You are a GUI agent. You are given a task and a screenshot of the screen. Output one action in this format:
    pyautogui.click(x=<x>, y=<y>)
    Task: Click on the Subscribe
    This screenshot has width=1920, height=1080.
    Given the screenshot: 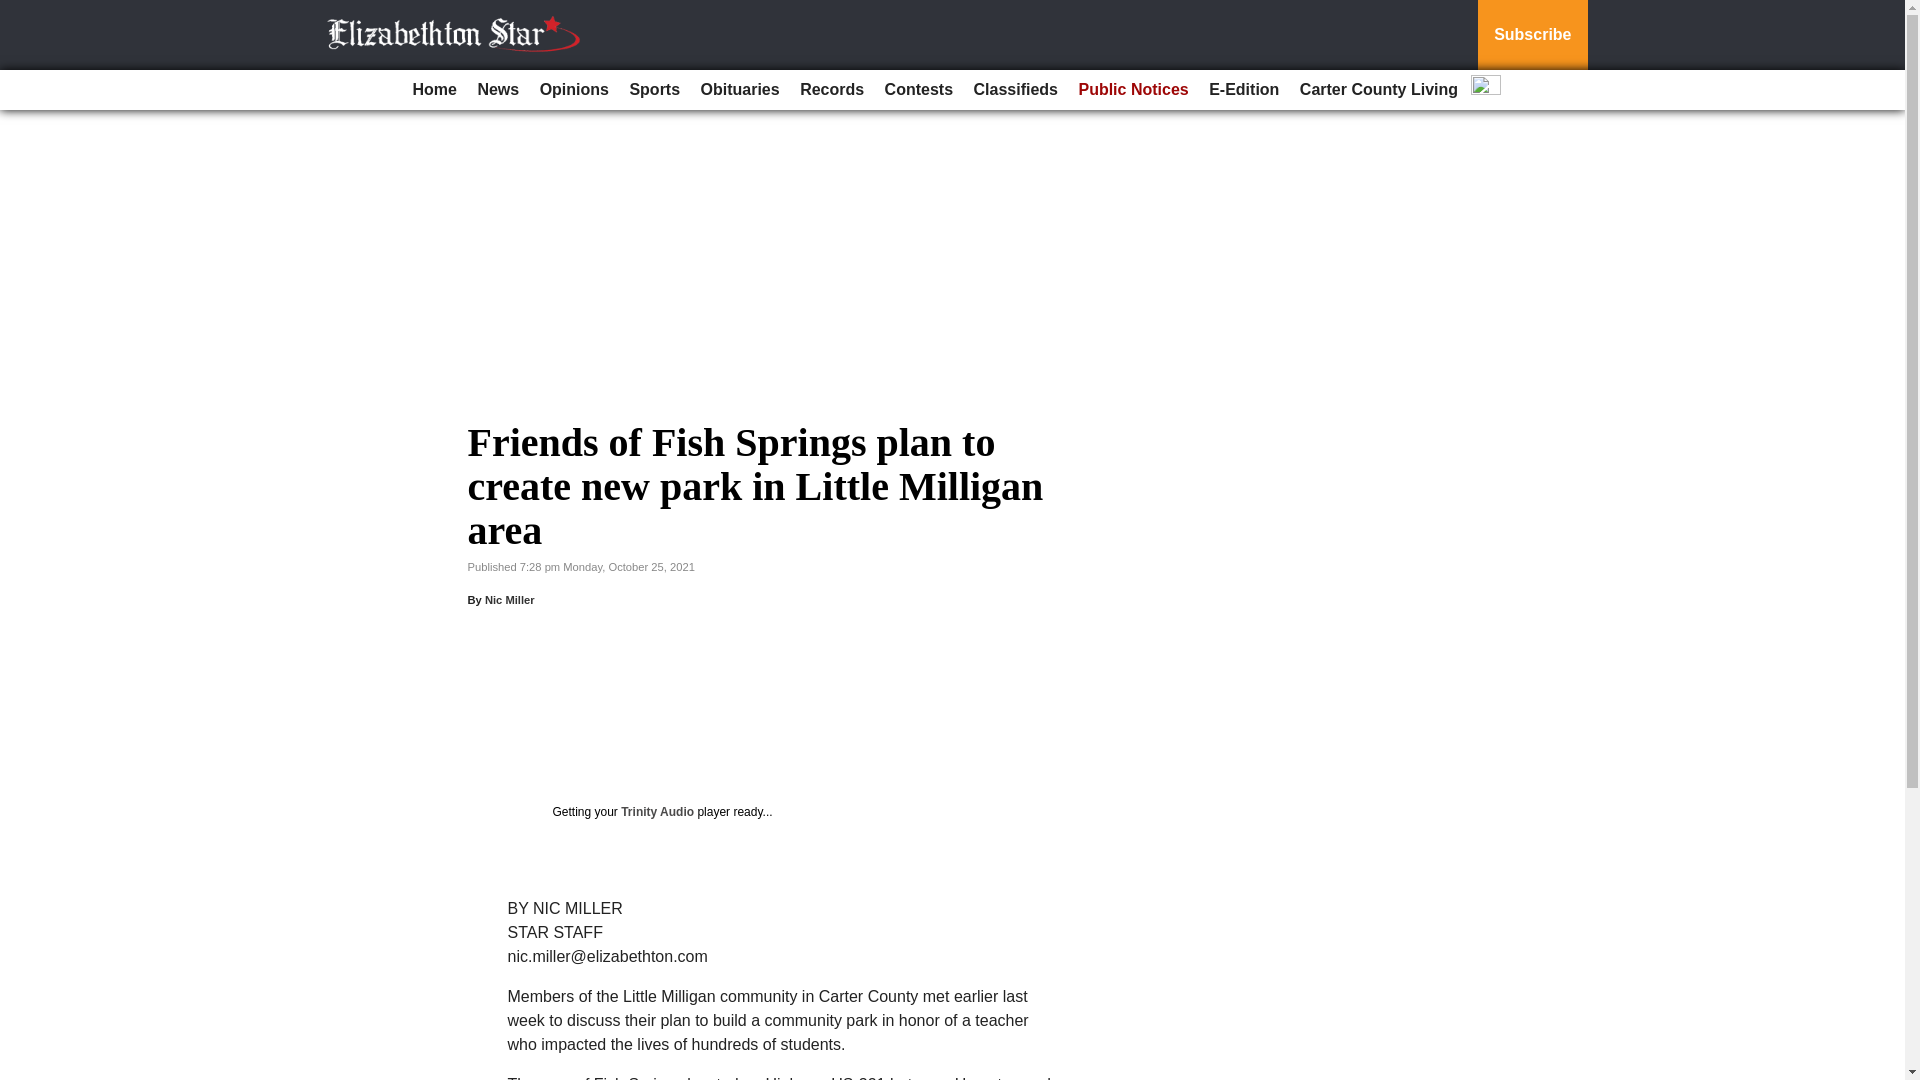 What is the action you would take?
    pyautogui.click(x=1532, y=35)
    